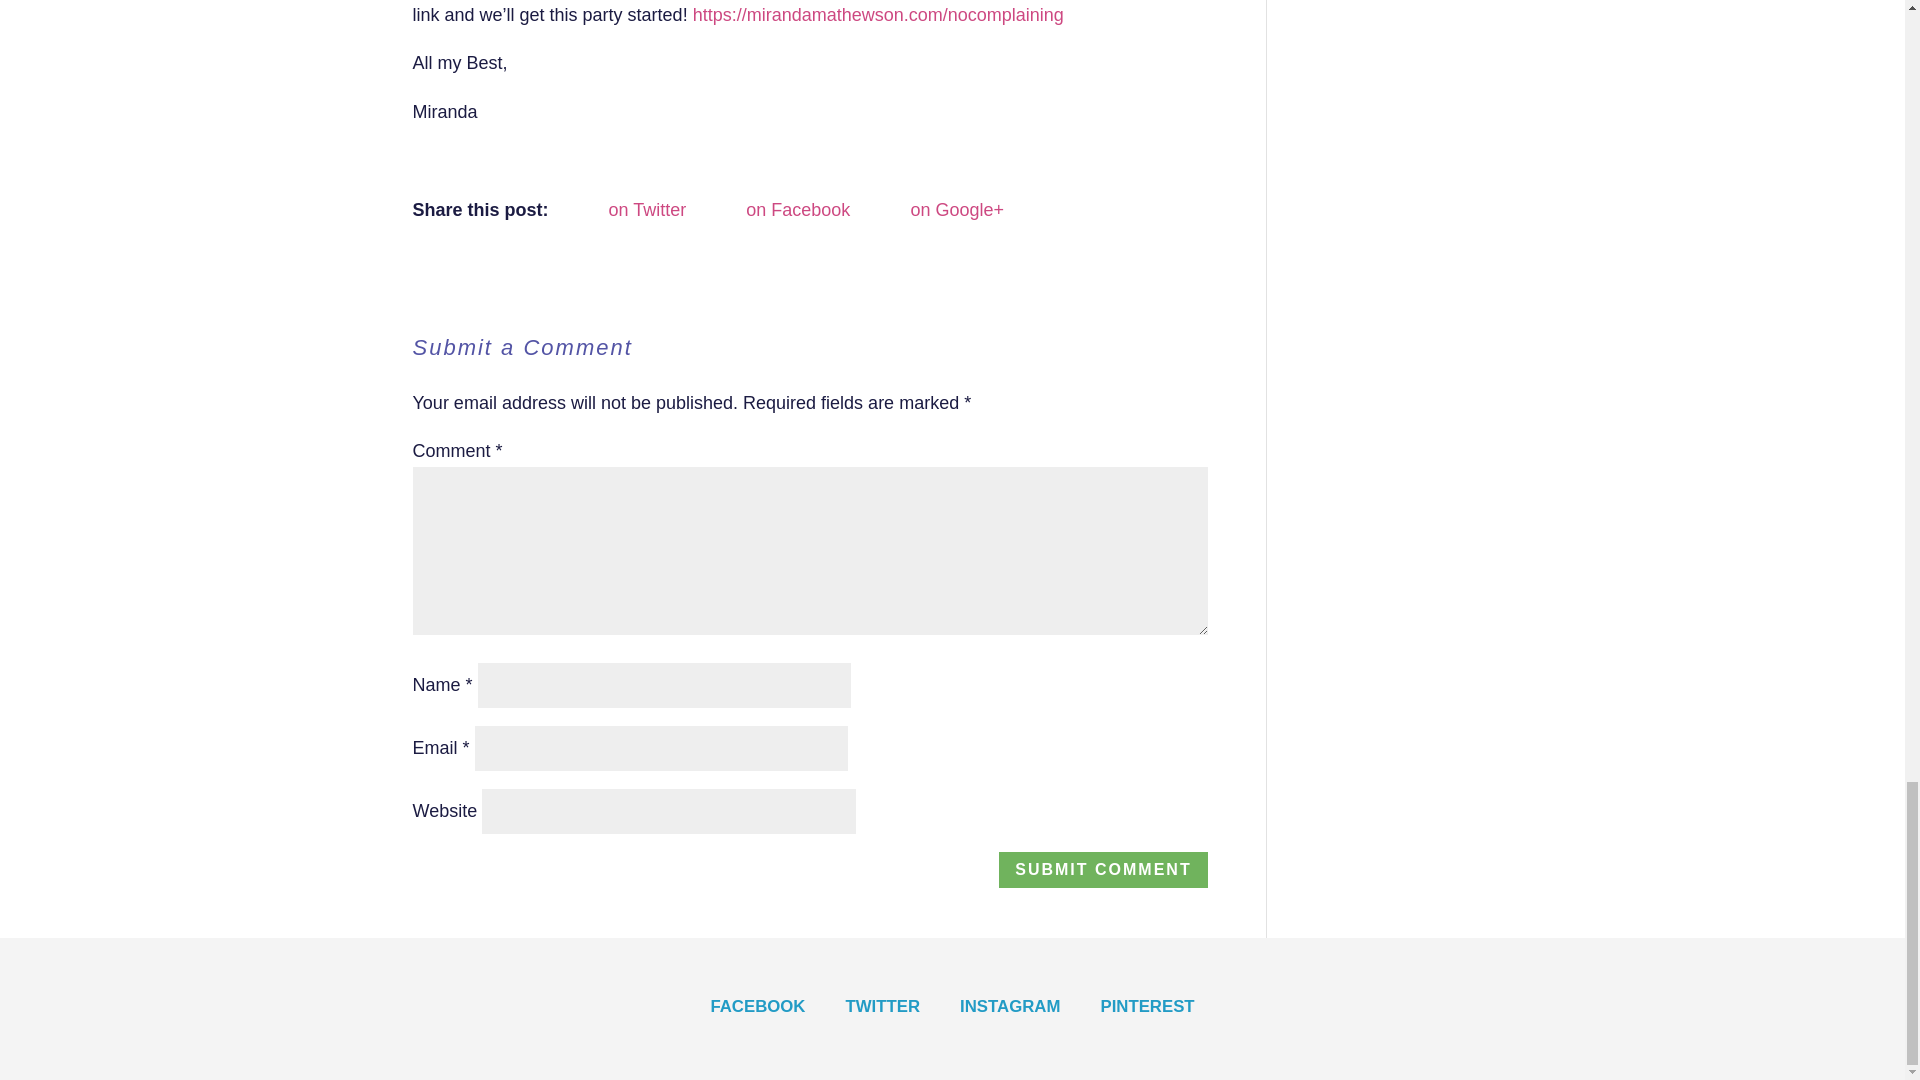 This screenshot has height=1080, width=1920. What do you see at coordinates (776, 210) in the screenshot?
I see `on Facebook` at bounding box center [776, 210].